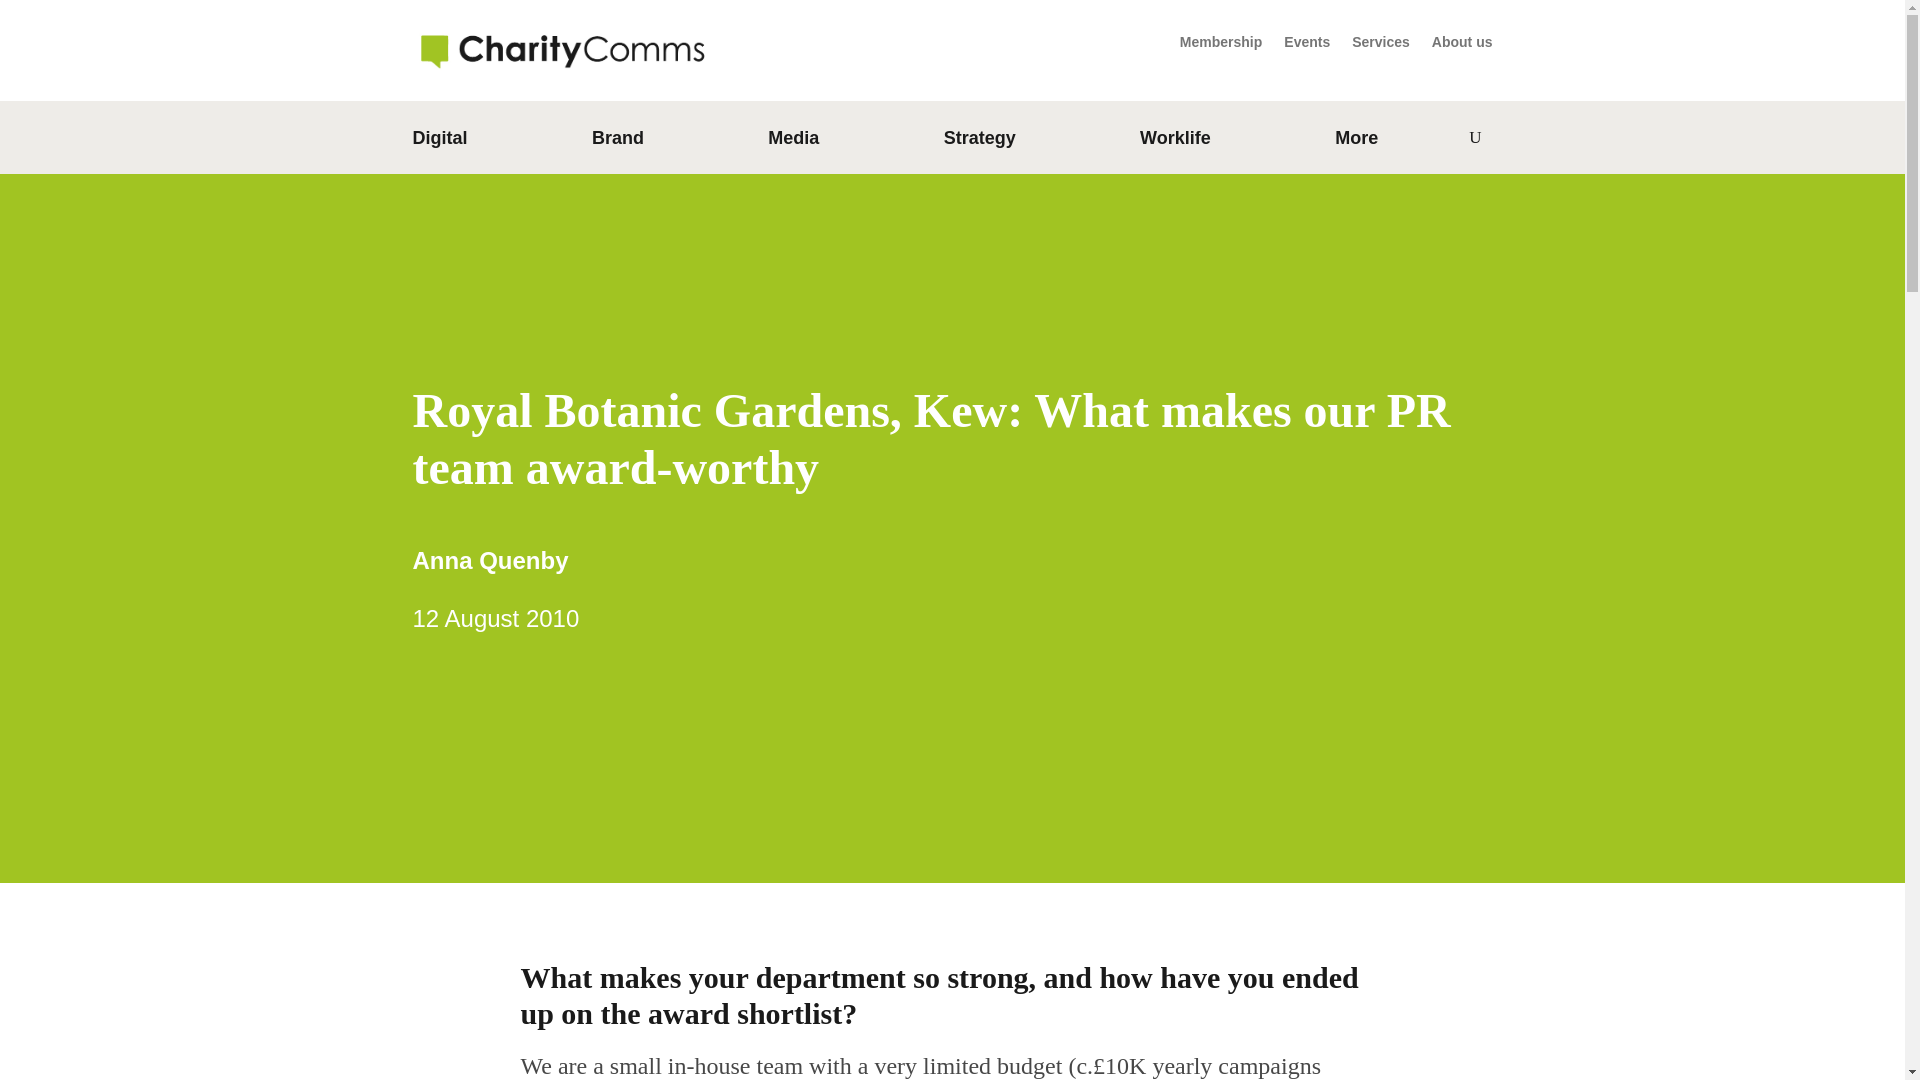  I want to click on Media, so click(794, 142).